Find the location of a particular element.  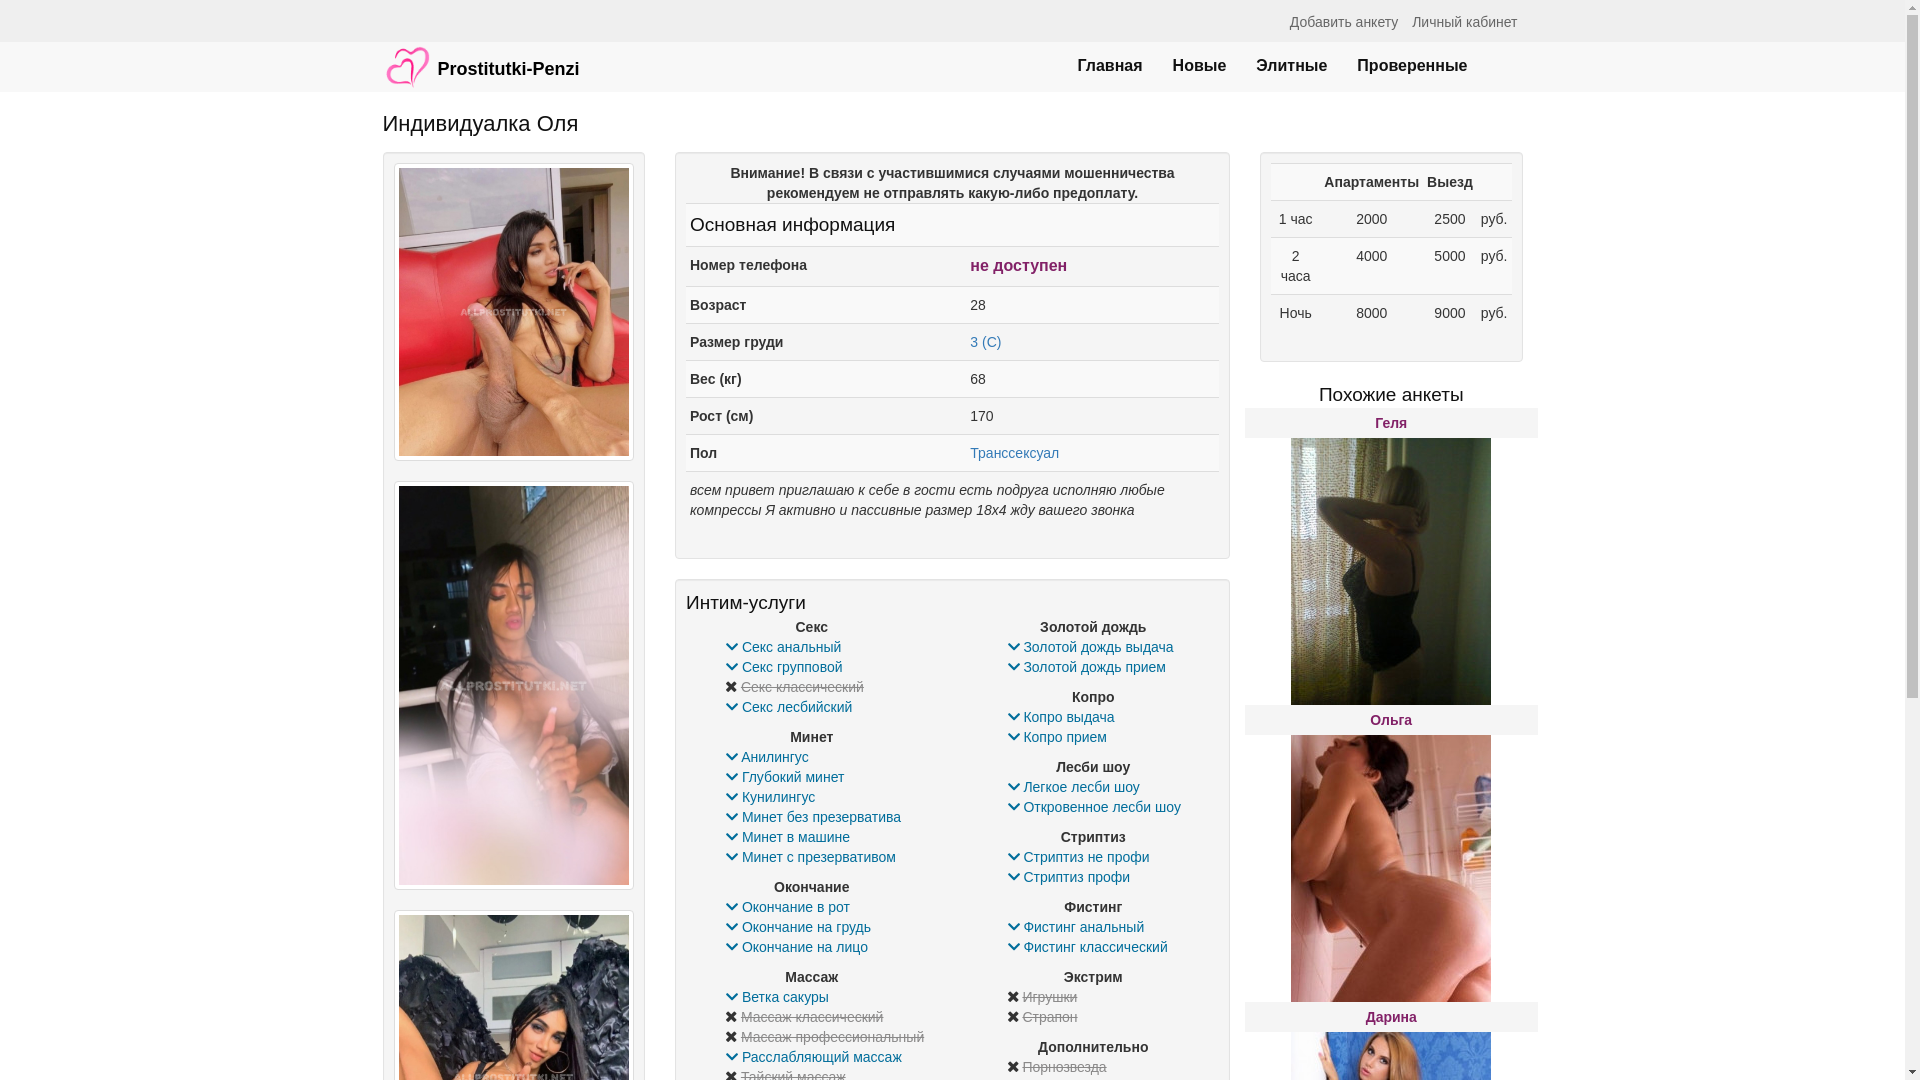

Prostitutki-Penzi is located at coordinates (482, 57).